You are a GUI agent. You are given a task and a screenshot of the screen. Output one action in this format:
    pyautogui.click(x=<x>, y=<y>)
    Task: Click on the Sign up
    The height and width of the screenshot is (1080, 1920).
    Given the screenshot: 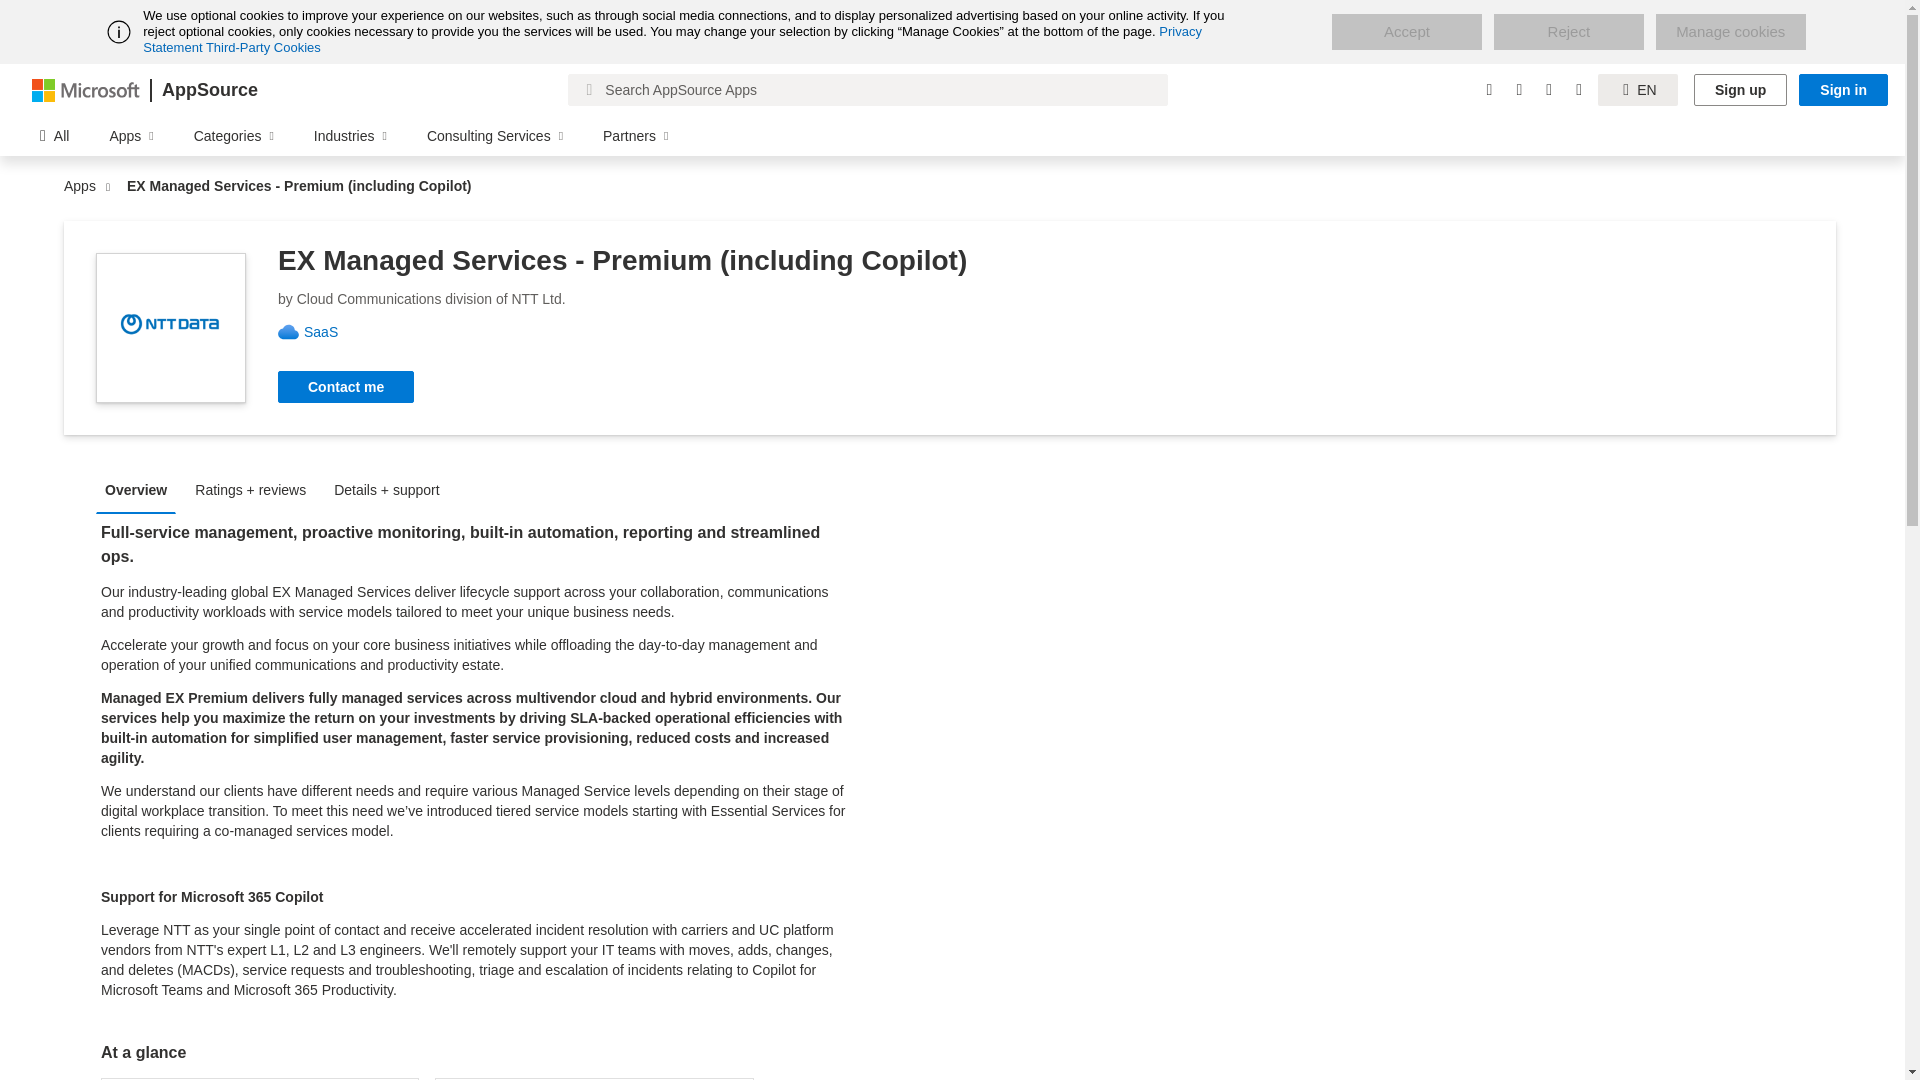 What is the action you would take?
    pyautogui.click(x=1740, y=90)
    